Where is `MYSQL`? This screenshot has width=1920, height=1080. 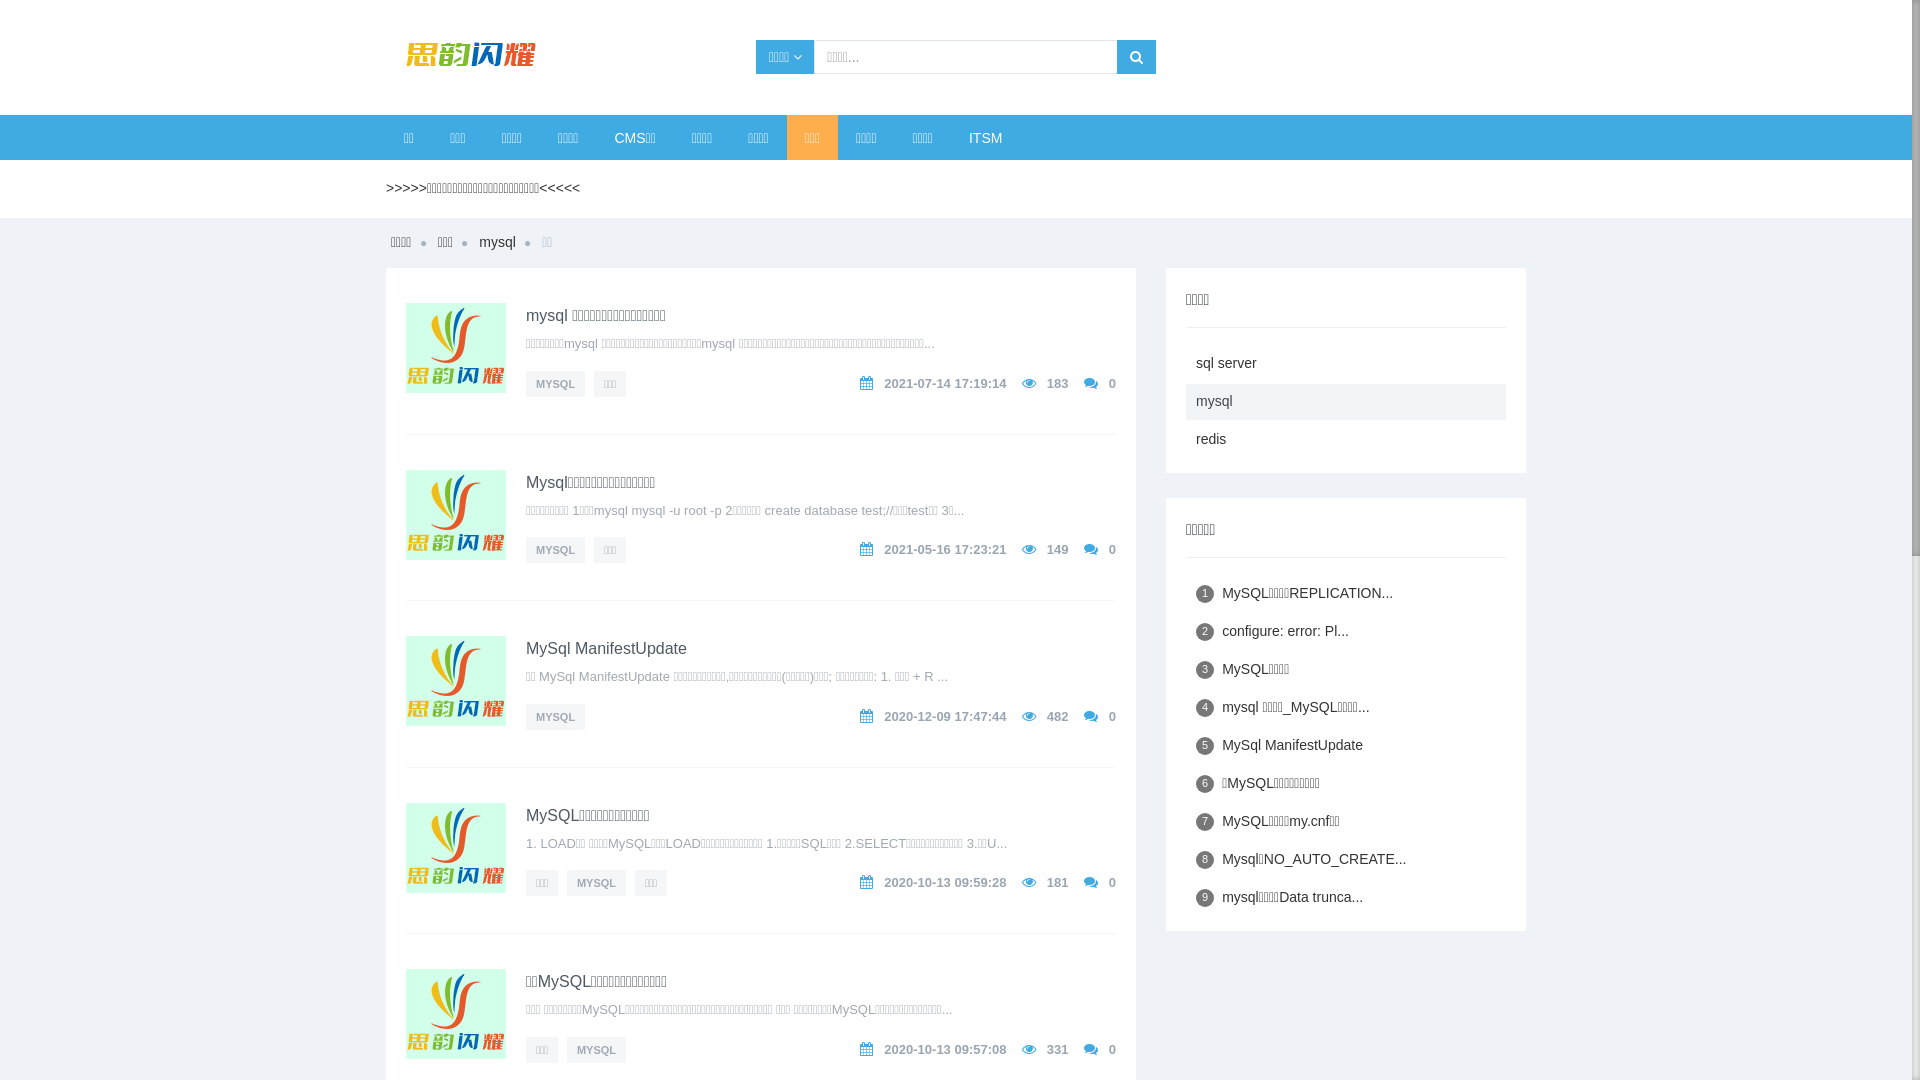 MYSQL is located at coordinates (556, 550).